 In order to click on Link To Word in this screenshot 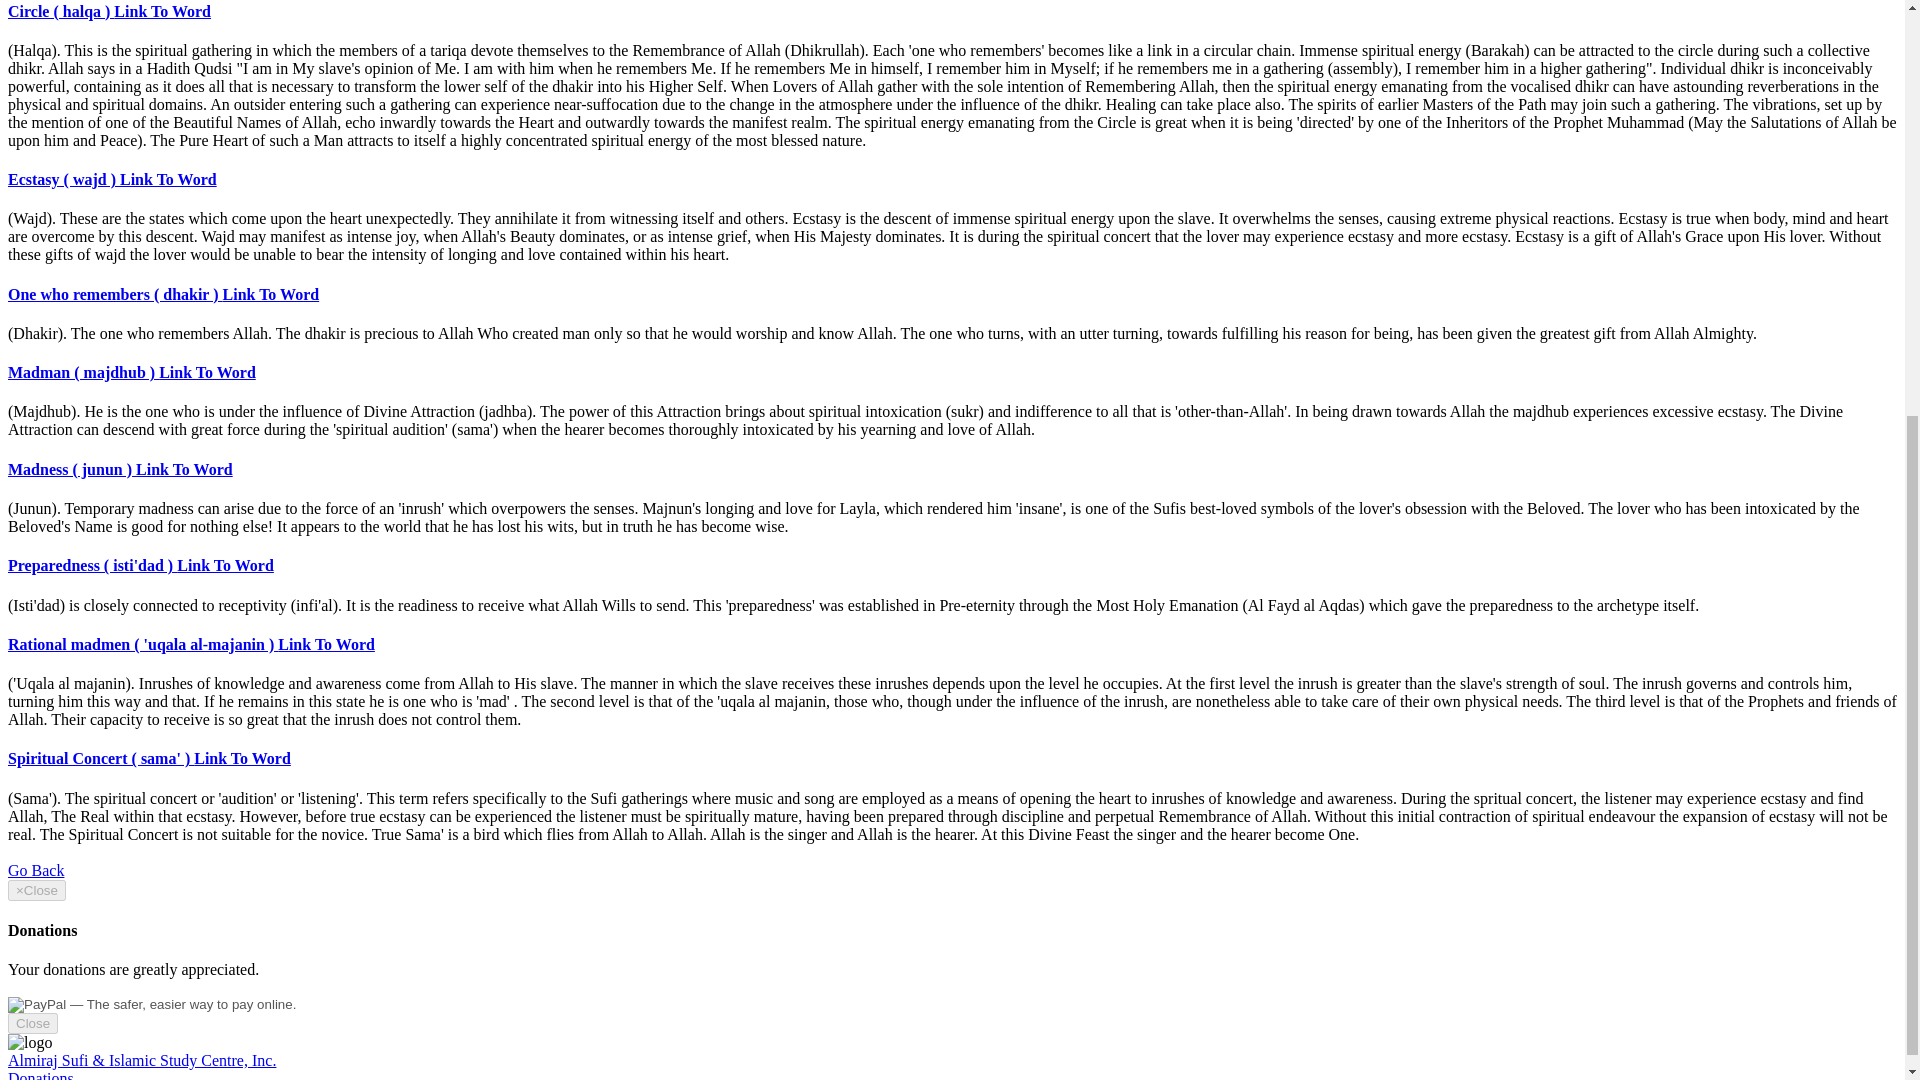, I will do `click(184, 470)`.